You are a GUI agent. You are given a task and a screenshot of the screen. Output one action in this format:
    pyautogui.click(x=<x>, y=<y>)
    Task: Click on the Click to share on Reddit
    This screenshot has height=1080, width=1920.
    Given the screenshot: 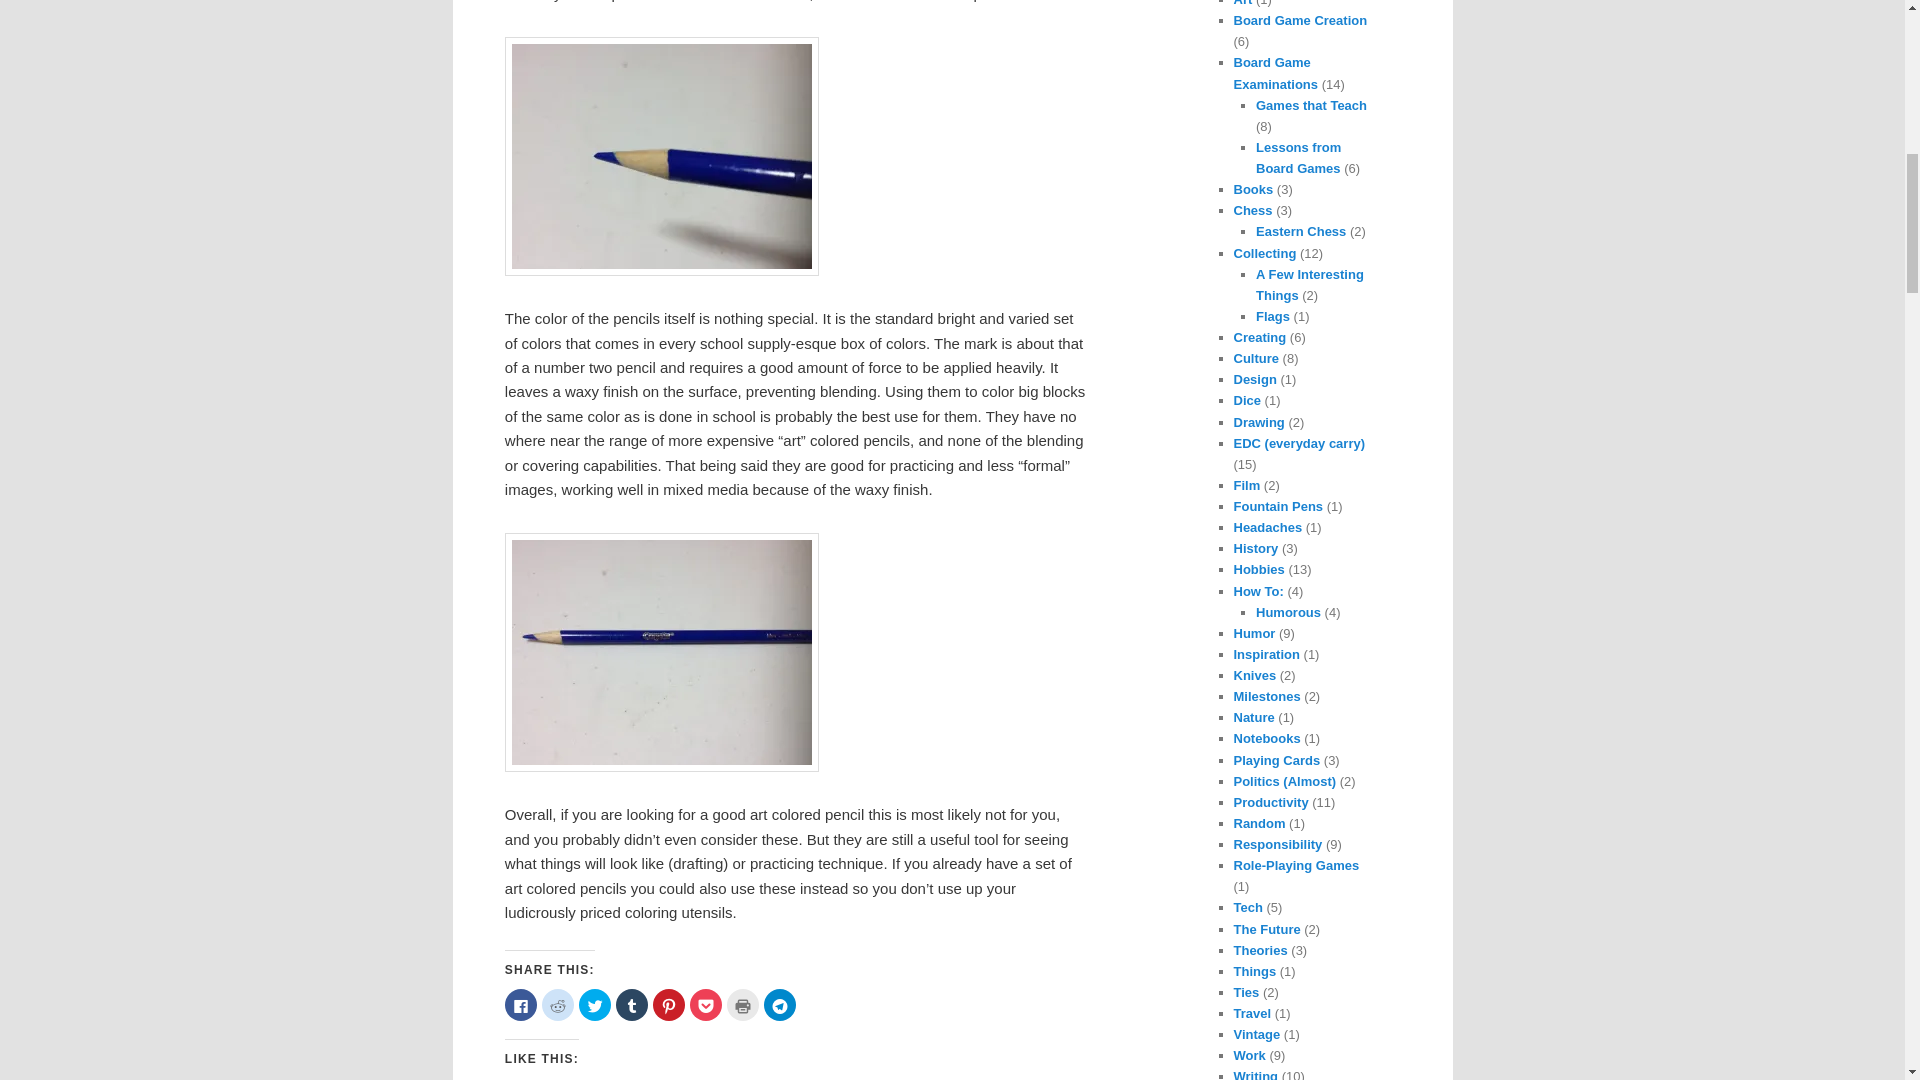 What is the action you would take?
    pyautogui.click(x=558, y=1004)
    